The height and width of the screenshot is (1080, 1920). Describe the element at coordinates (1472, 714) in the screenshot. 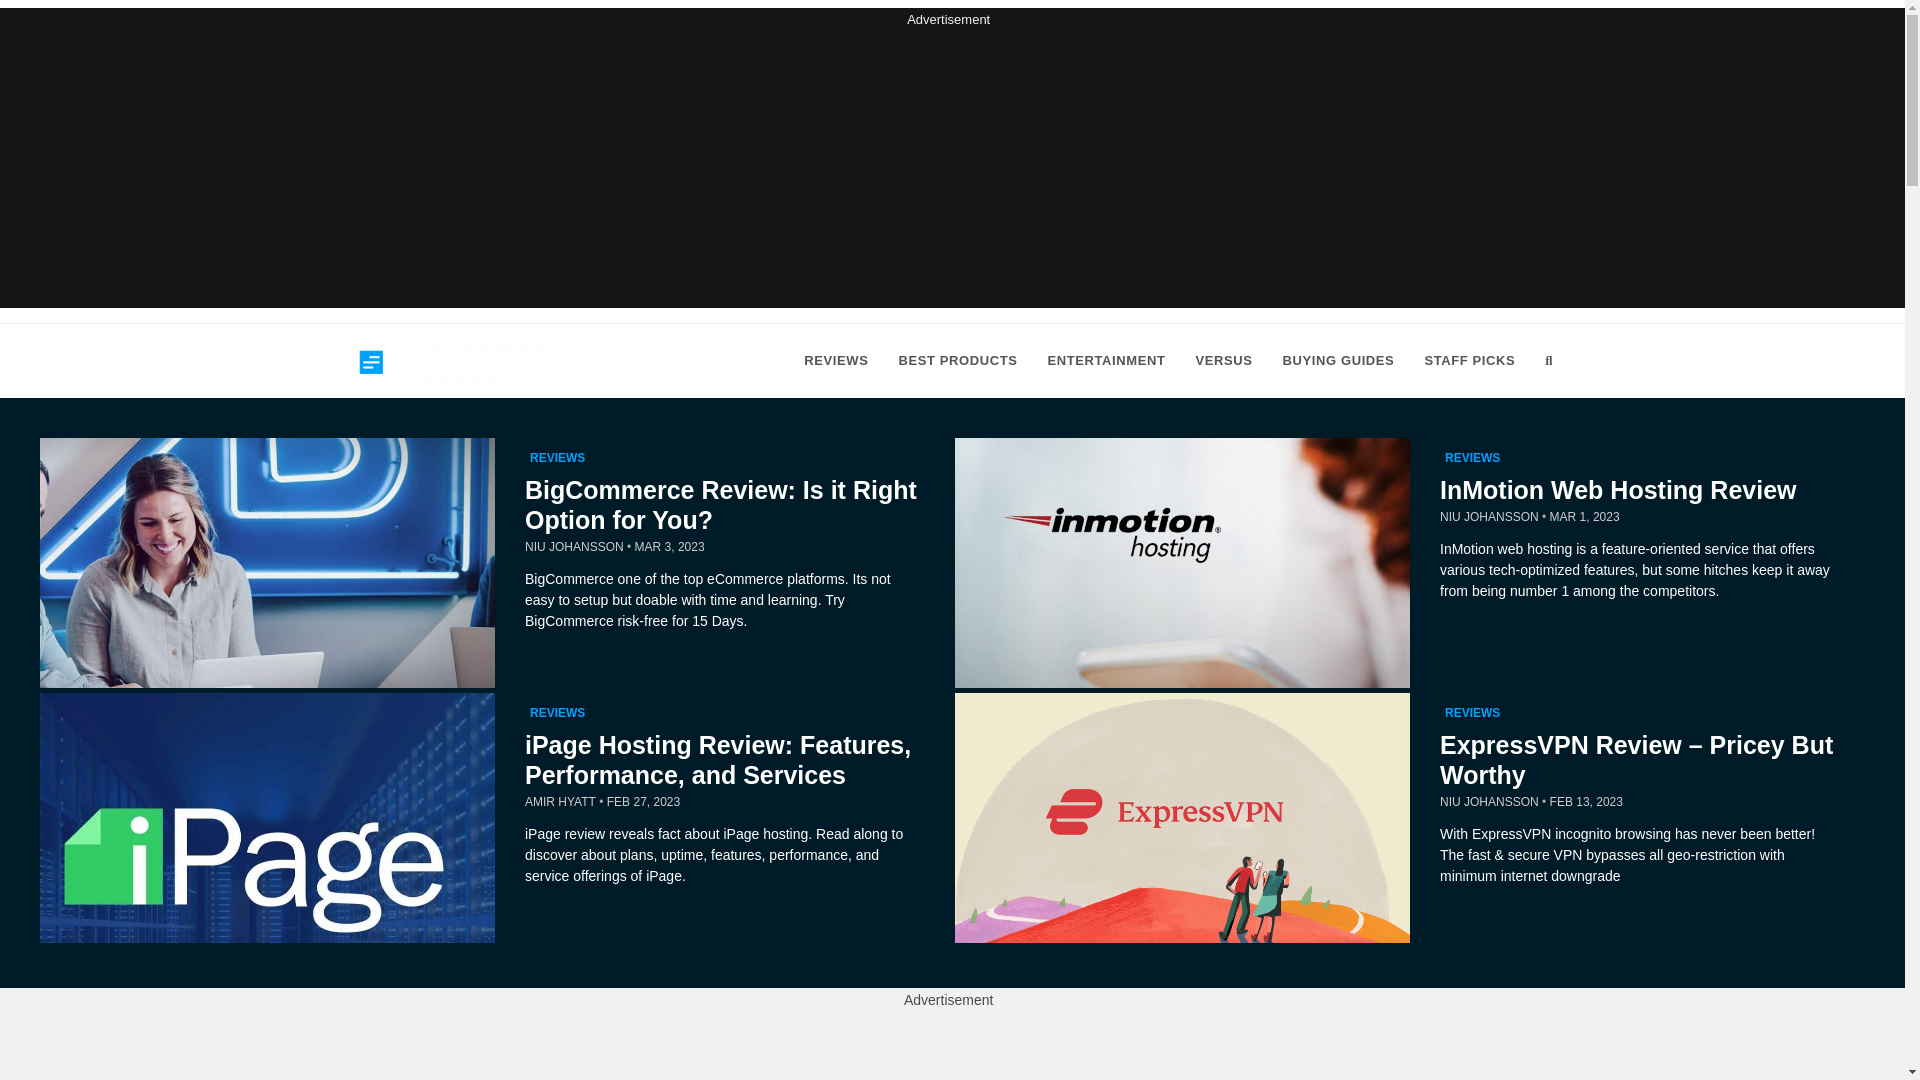

I see `REVIEWS` at that location.